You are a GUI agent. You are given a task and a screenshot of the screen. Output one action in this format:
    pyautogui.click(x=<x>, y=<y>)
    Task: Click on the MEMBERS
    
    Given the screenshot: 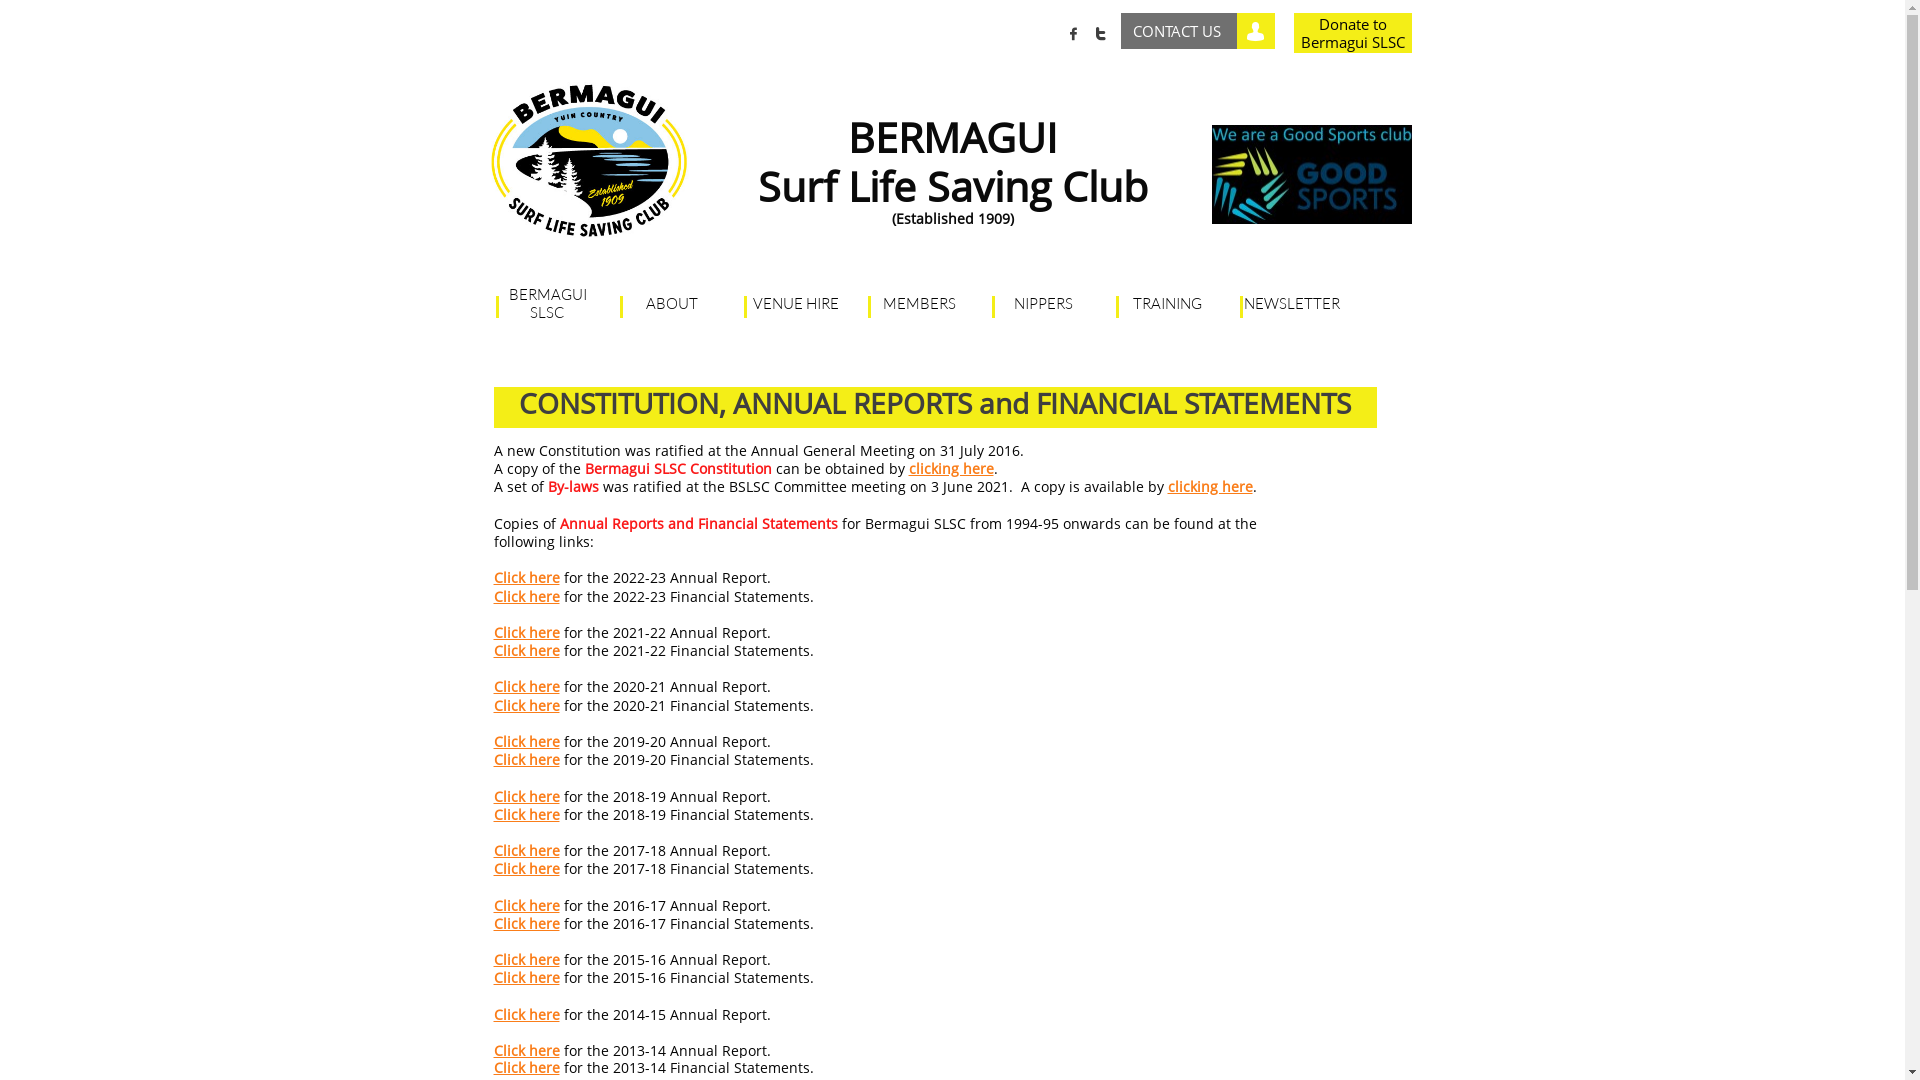 What is the action you would take?
    pyautogui.click(x=920, y=304)
    